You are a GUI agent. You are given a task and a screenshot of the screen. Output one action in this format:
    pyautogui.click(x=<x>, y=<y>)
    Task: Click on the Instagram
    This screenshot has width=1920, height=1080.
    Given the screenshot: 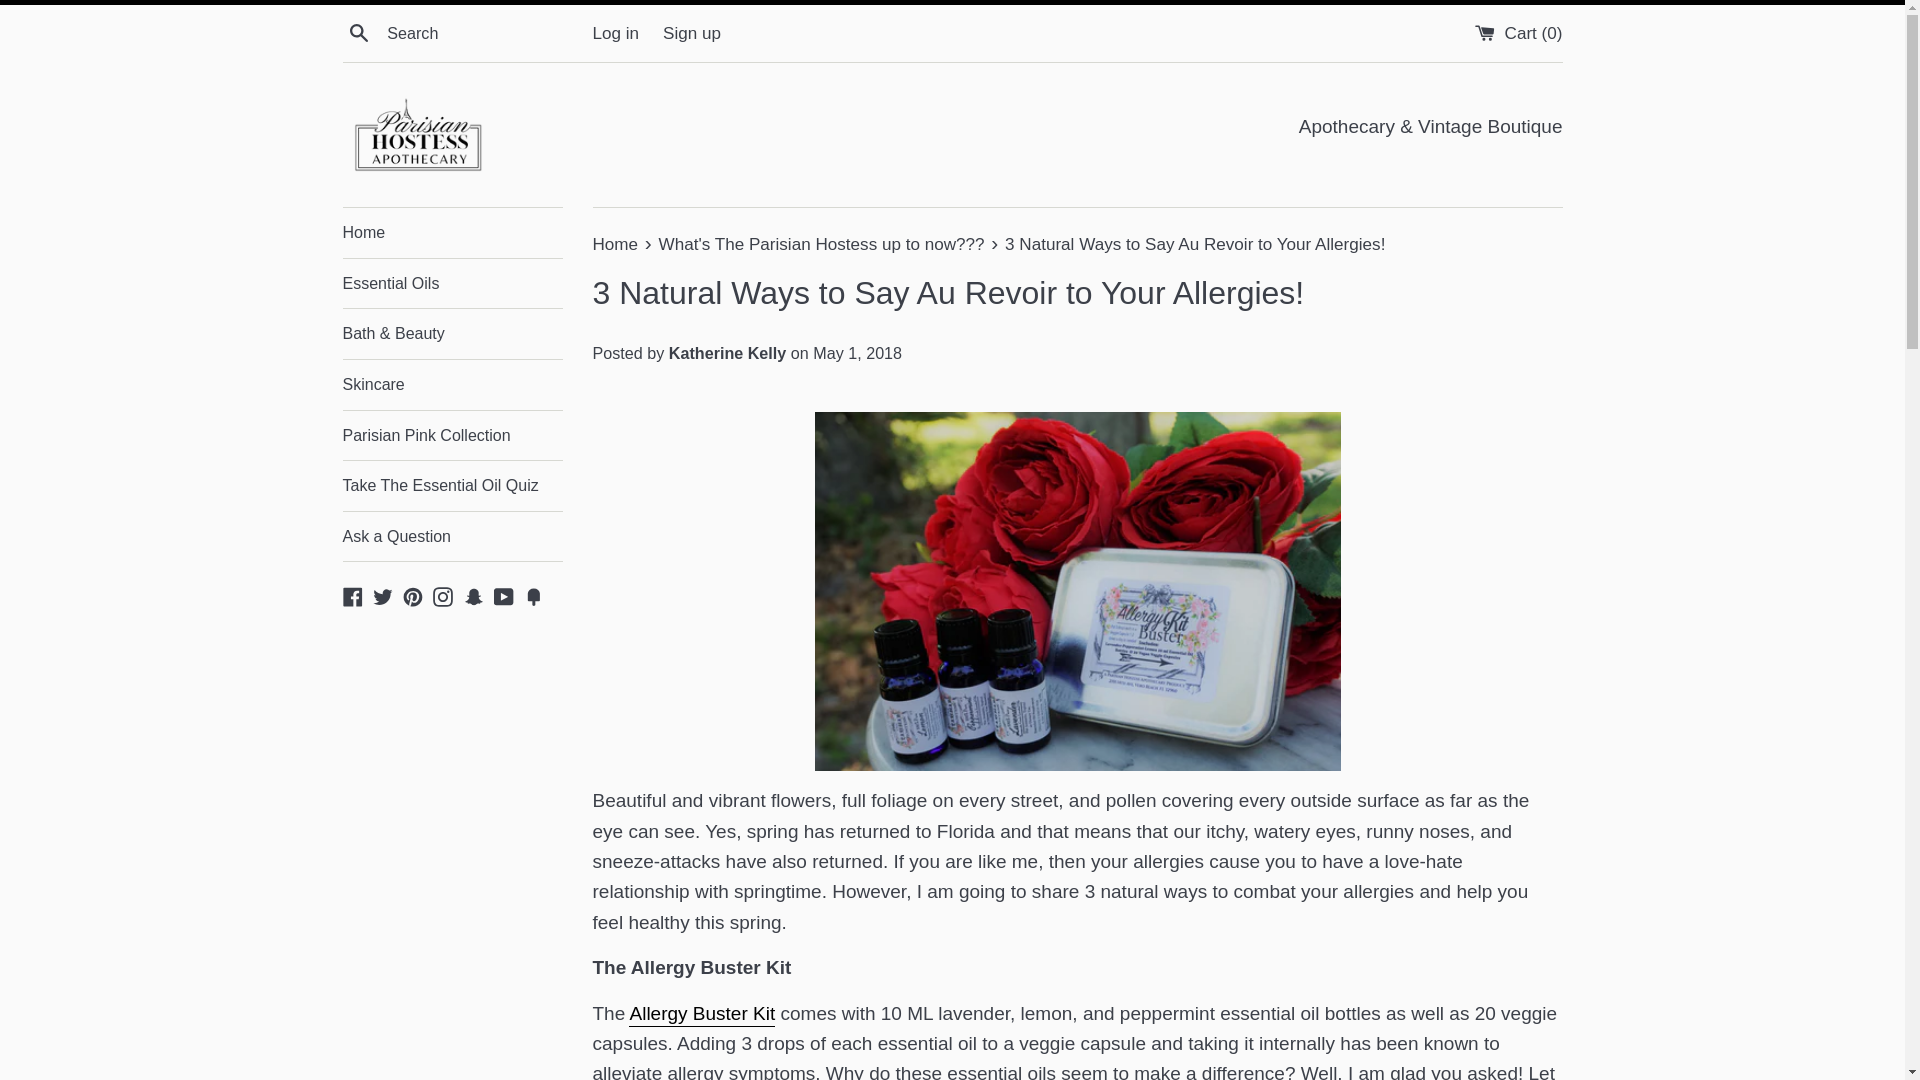 What is the action you would take?
    pyautogui.click(x=443, y=595)
    